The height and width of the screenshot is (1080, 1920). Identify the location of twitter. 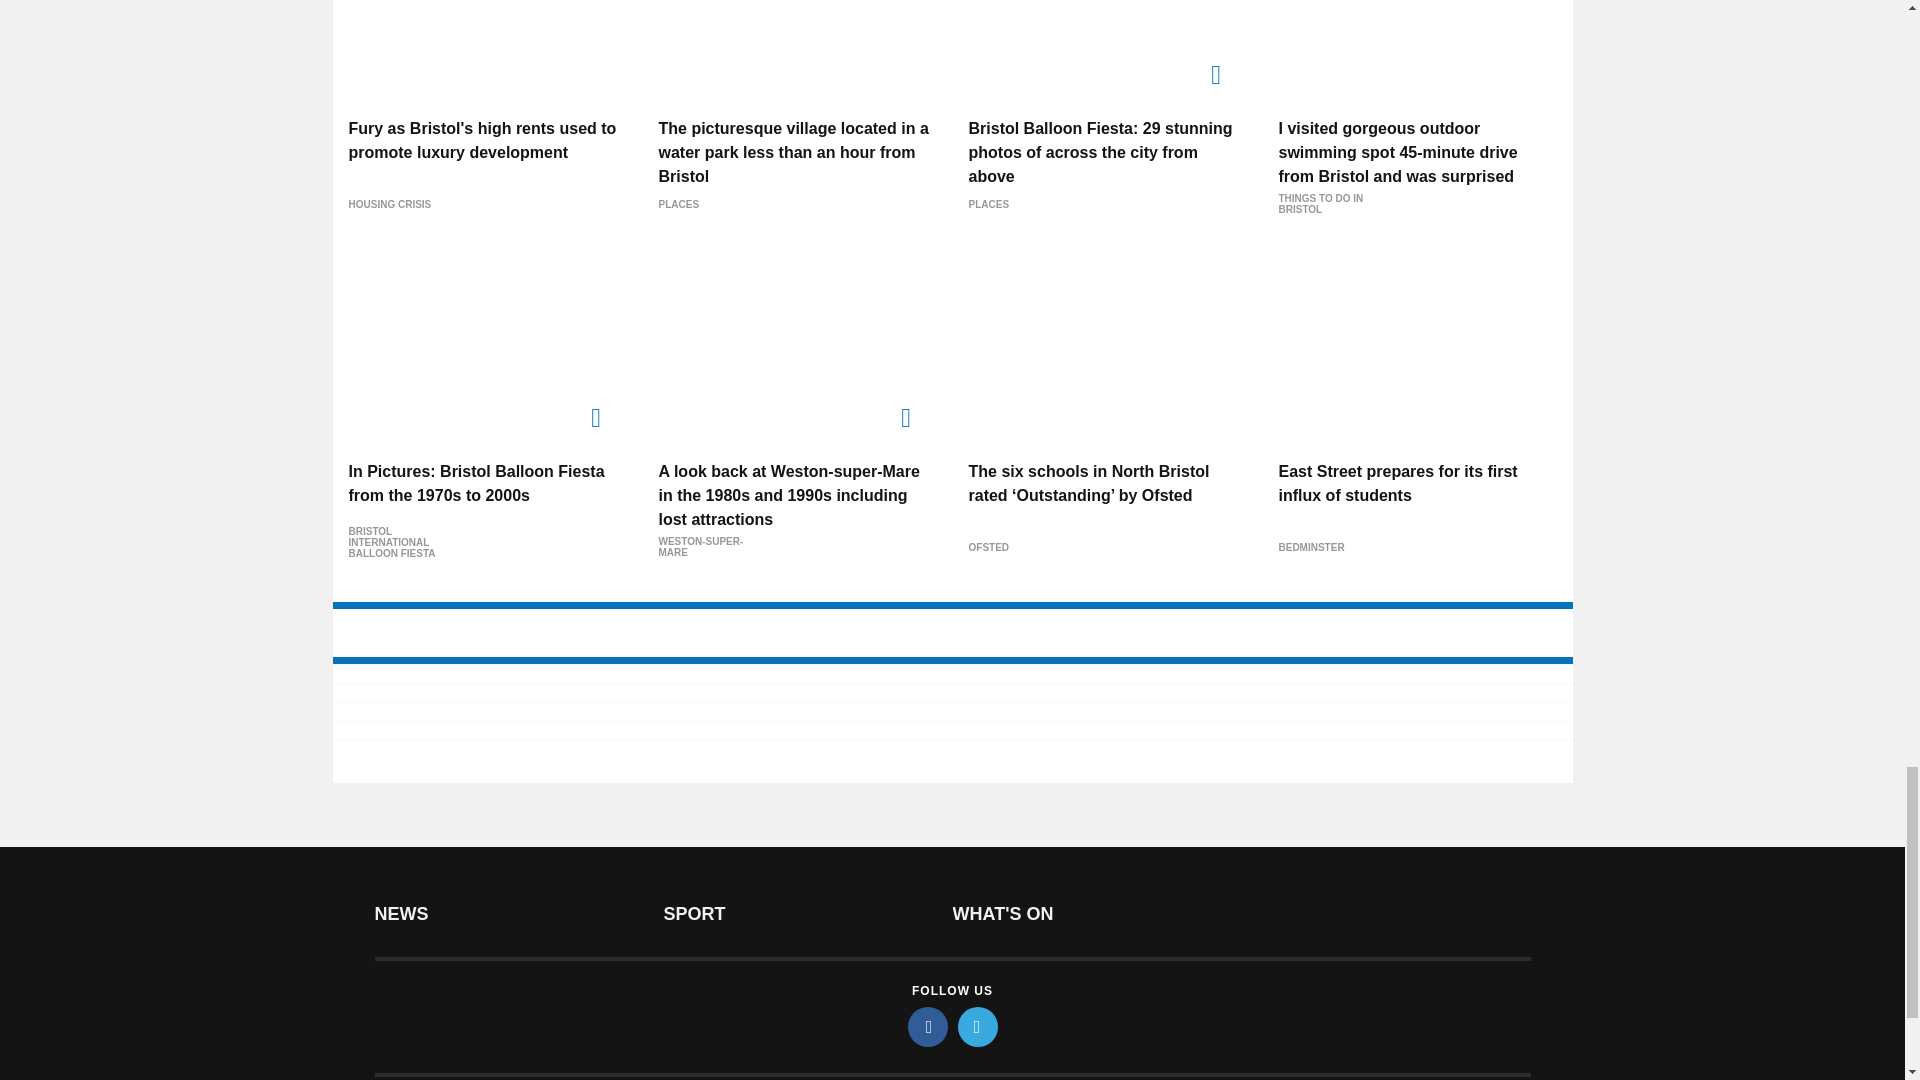
(978, 1026).